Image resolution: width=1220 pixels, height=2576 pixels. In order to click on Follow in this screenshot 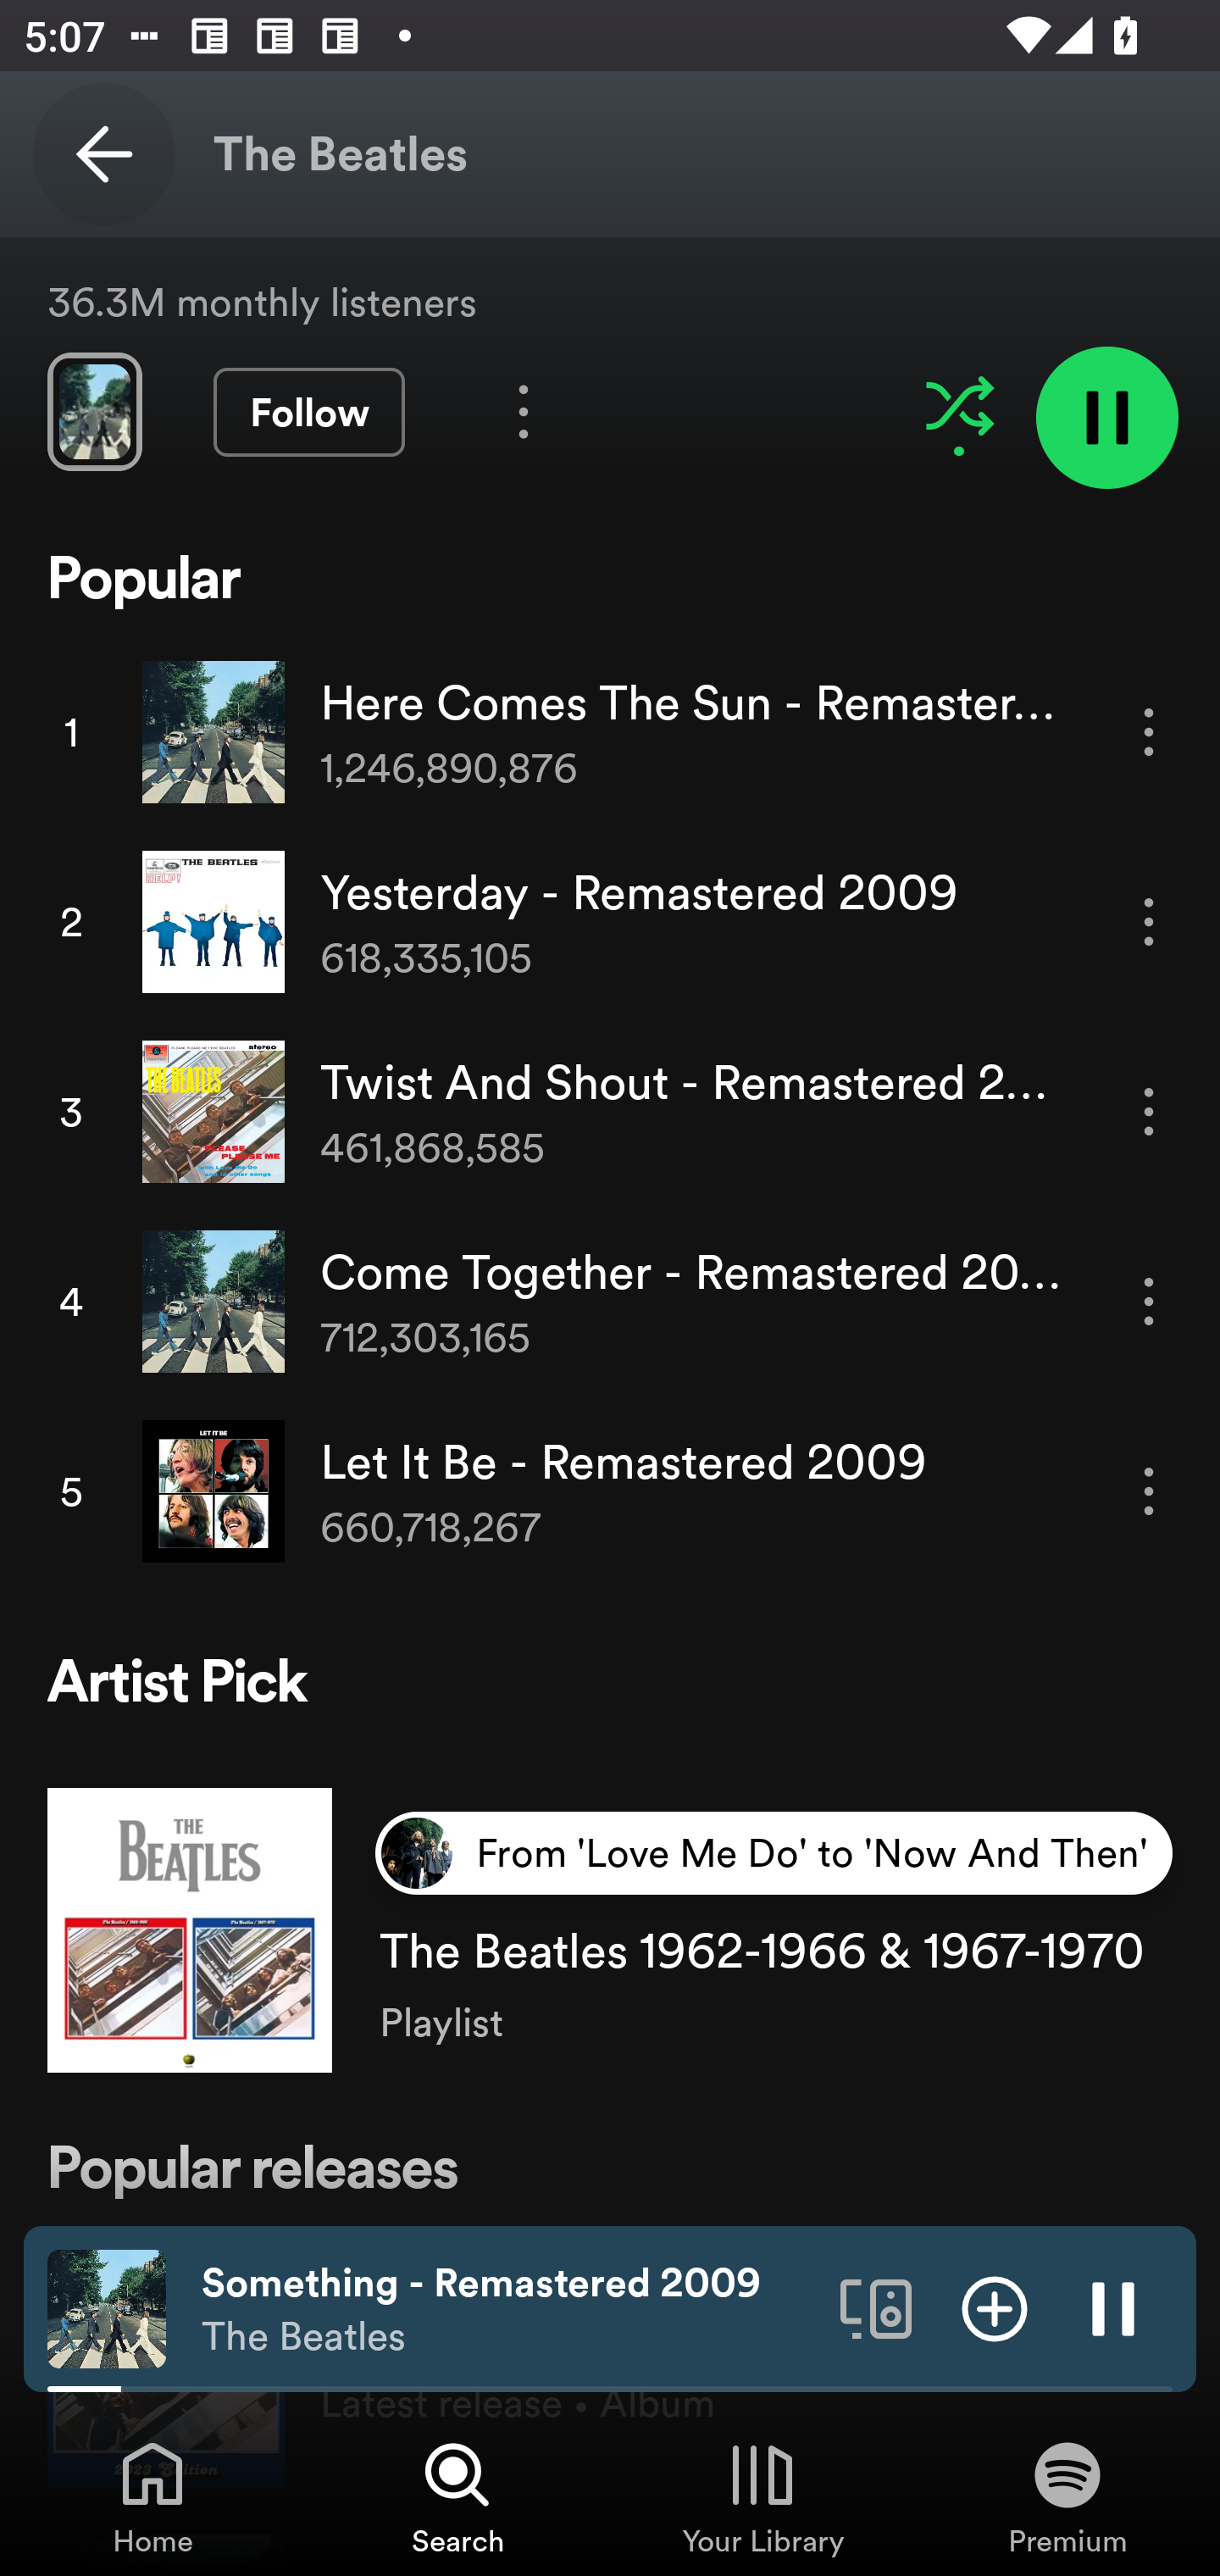, I will do `click(308, 412)`.